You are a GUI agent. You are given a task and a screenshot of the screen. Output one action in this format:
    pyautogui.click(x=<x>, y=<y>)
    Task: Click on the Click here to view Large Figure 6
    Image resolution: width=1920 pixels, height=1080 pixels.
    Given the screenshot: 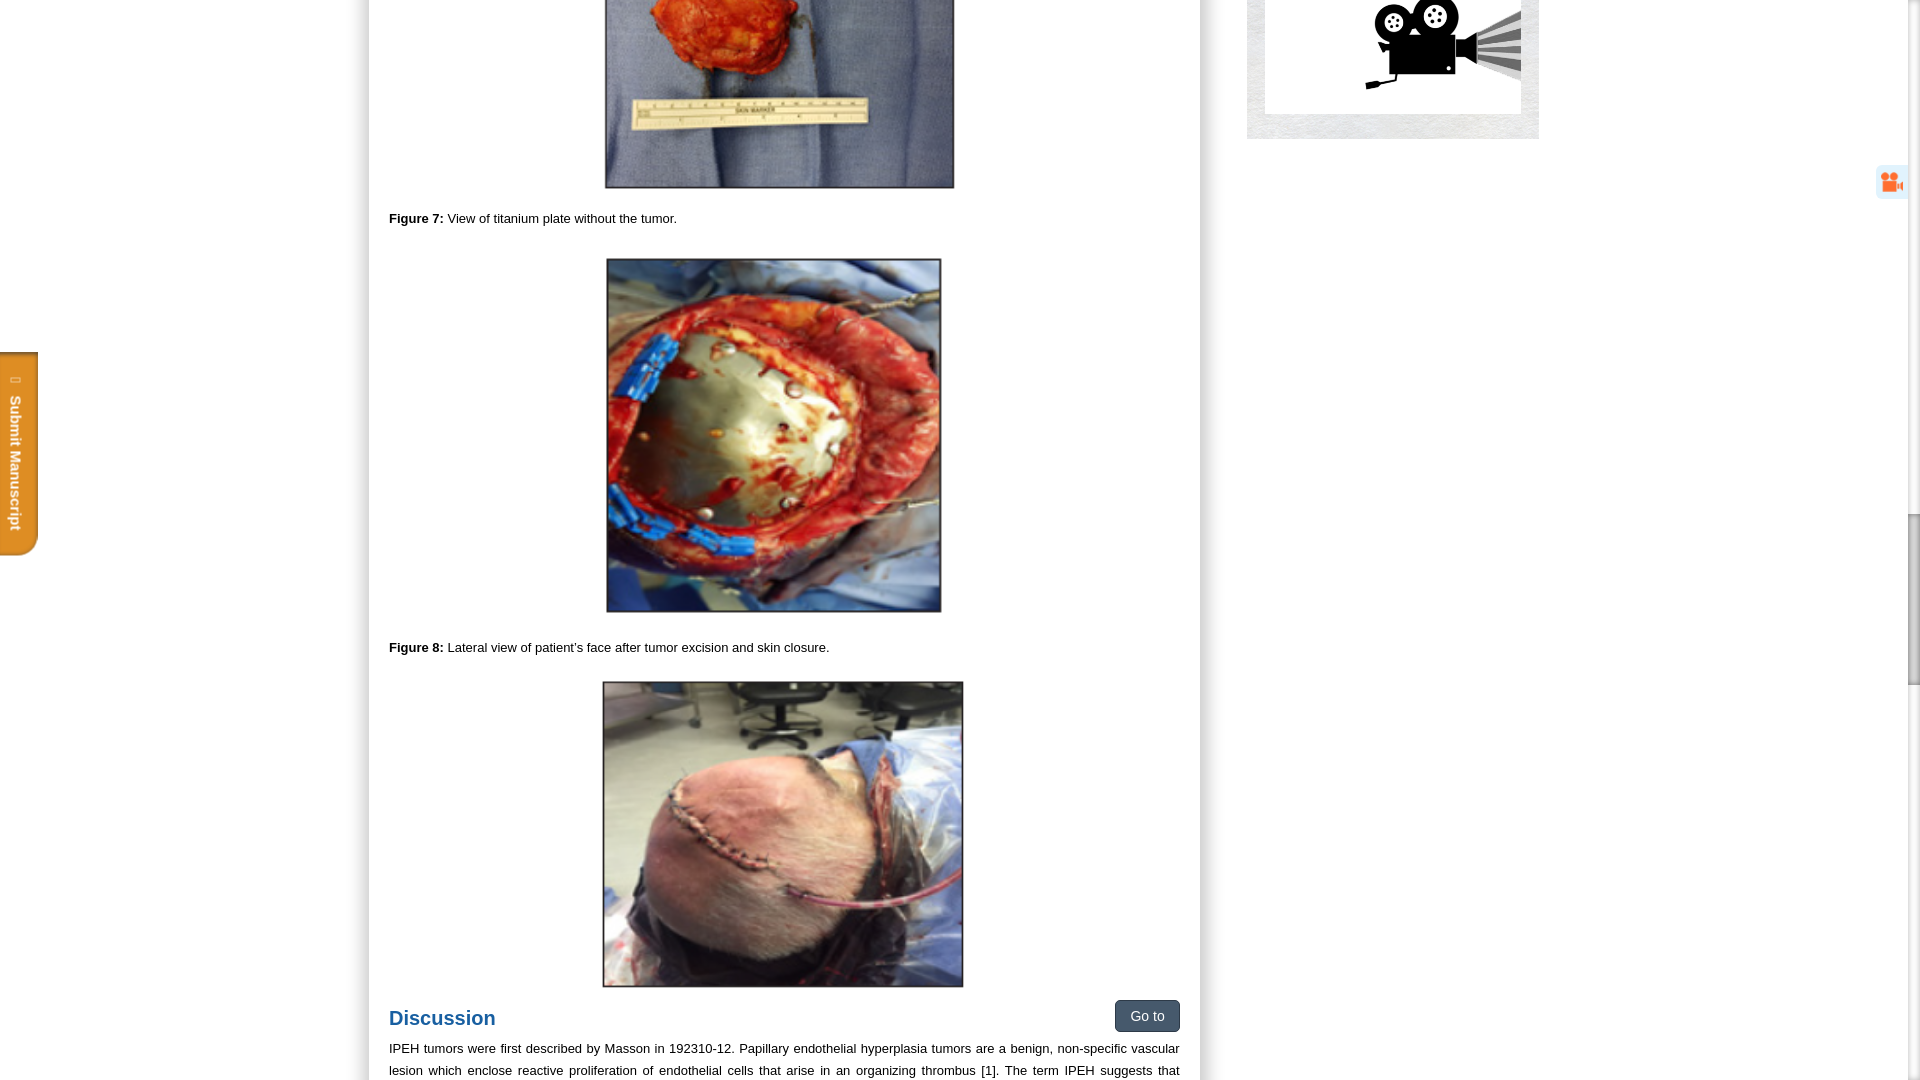 What is the action you would take?
    pyautogui.click(x=784, y=97)
    